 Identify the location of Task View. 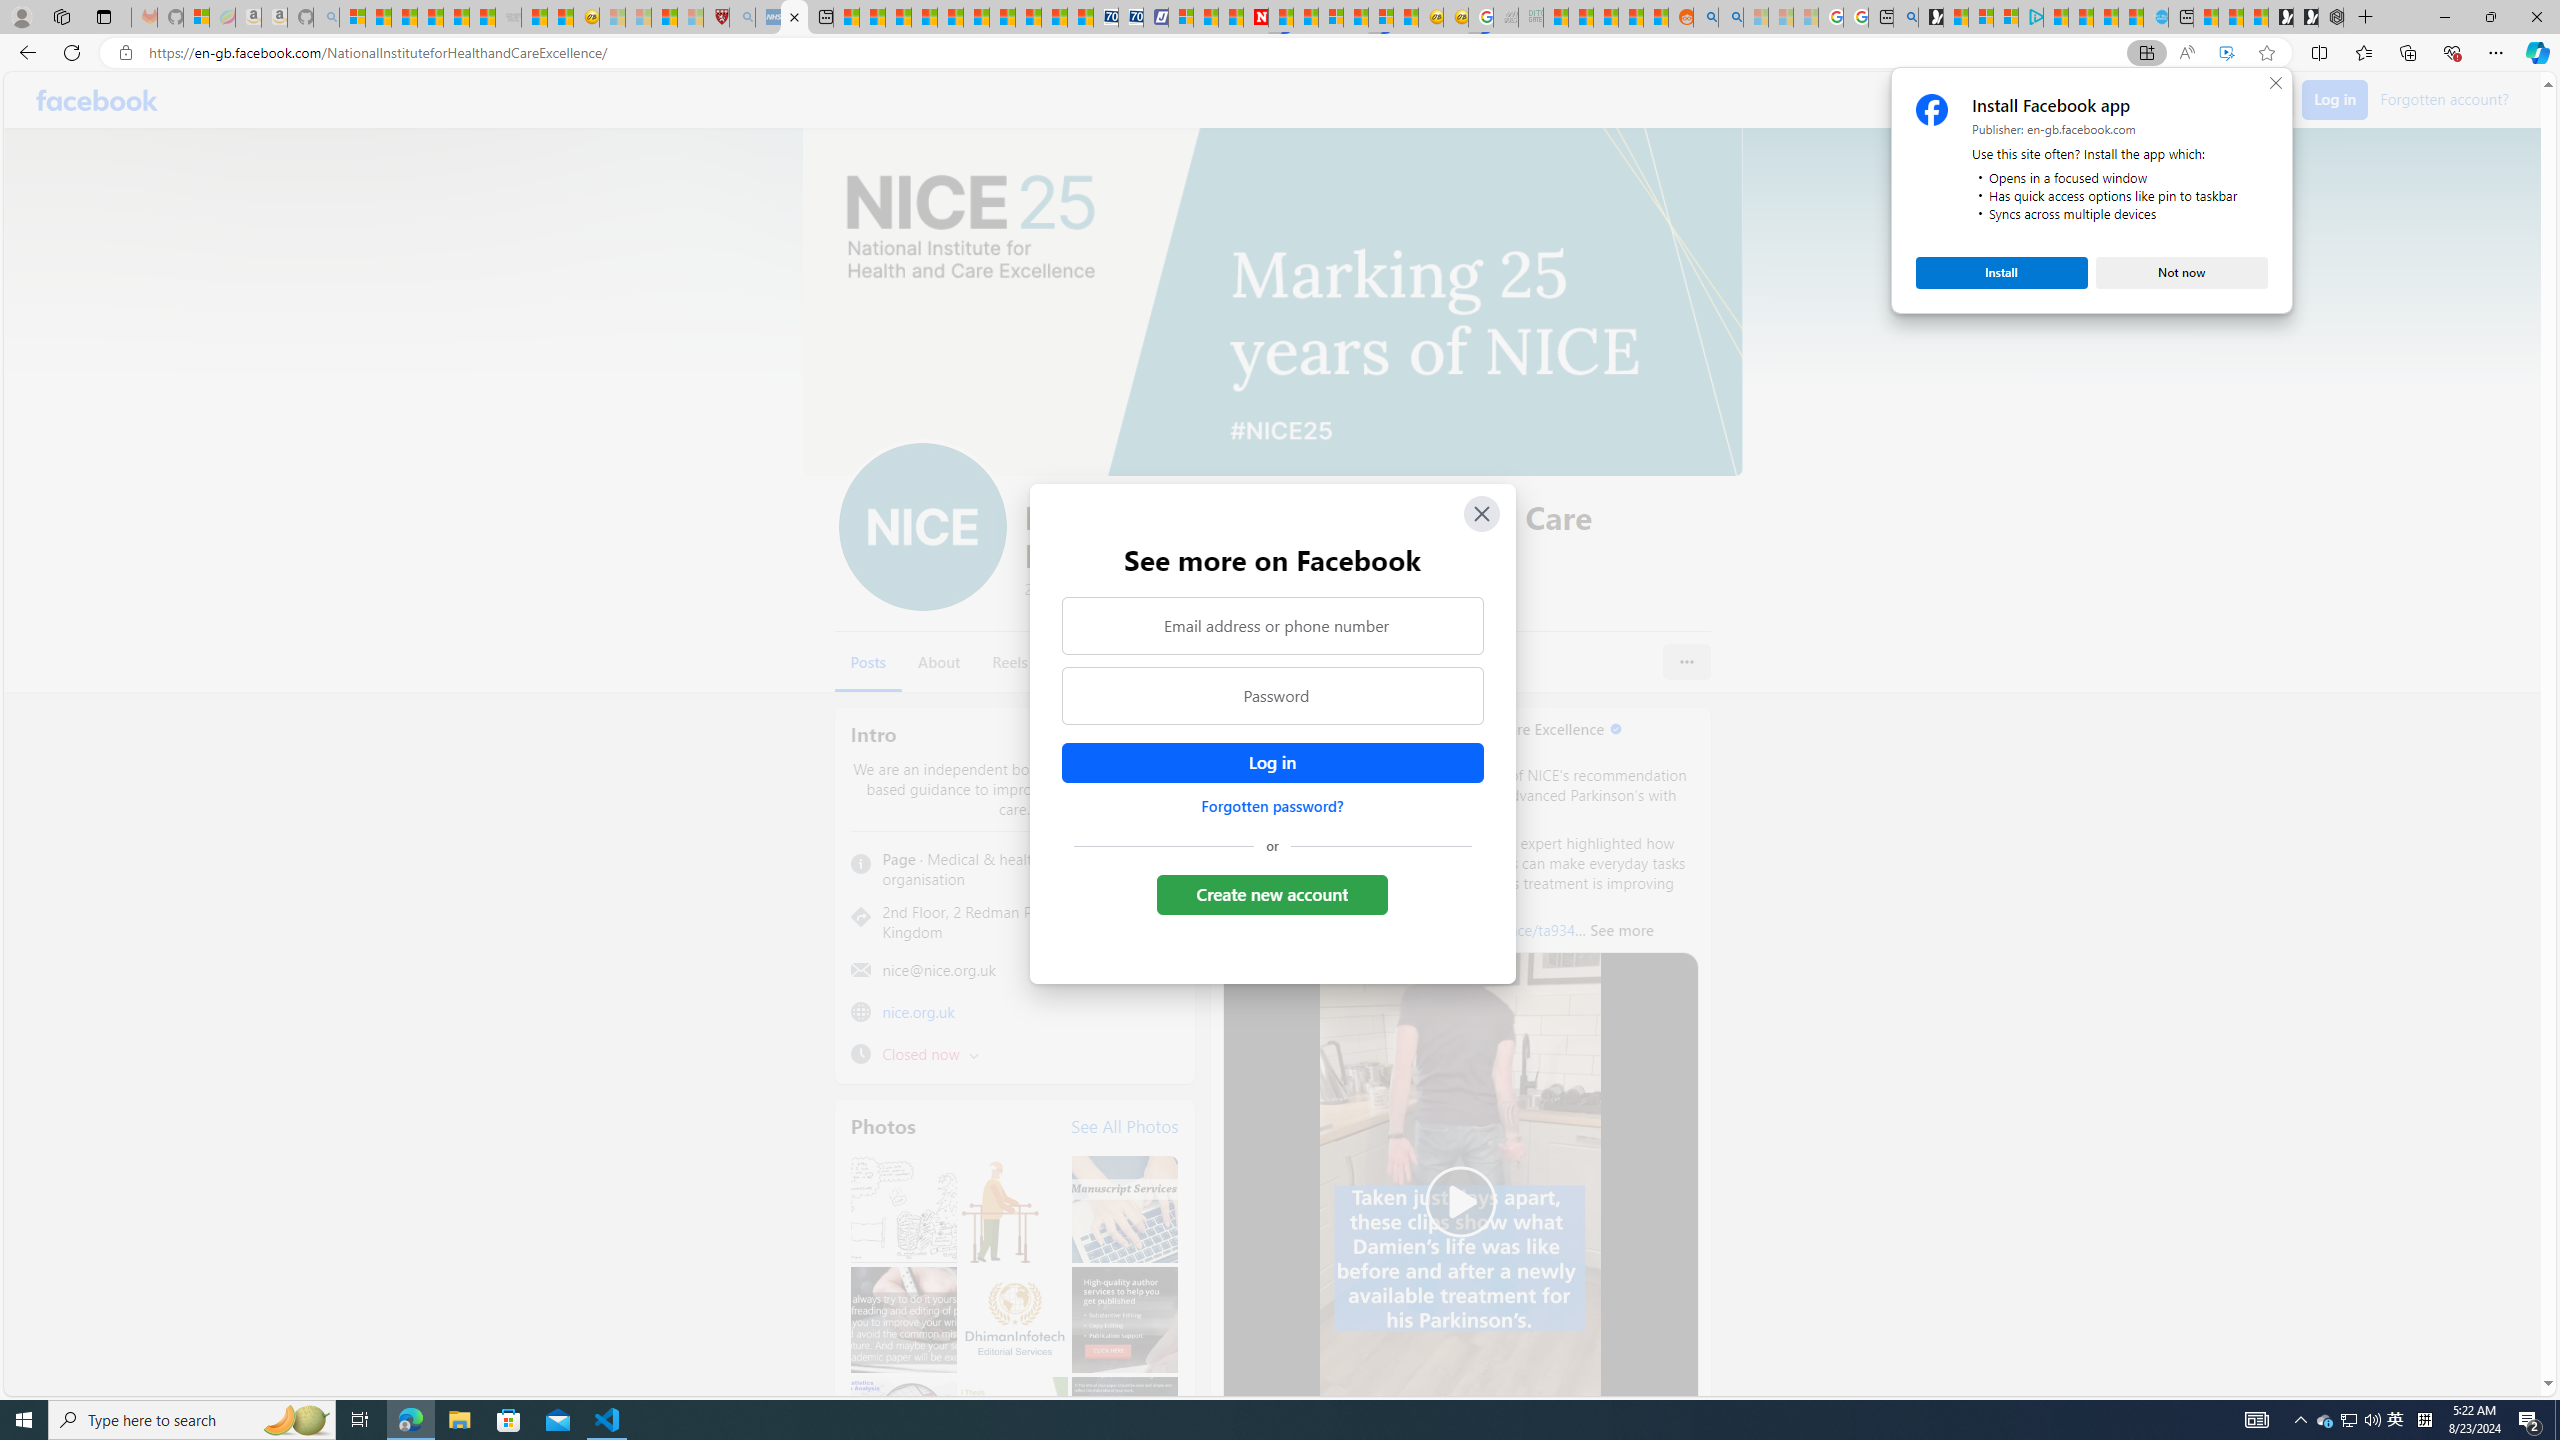
(360, 1420).